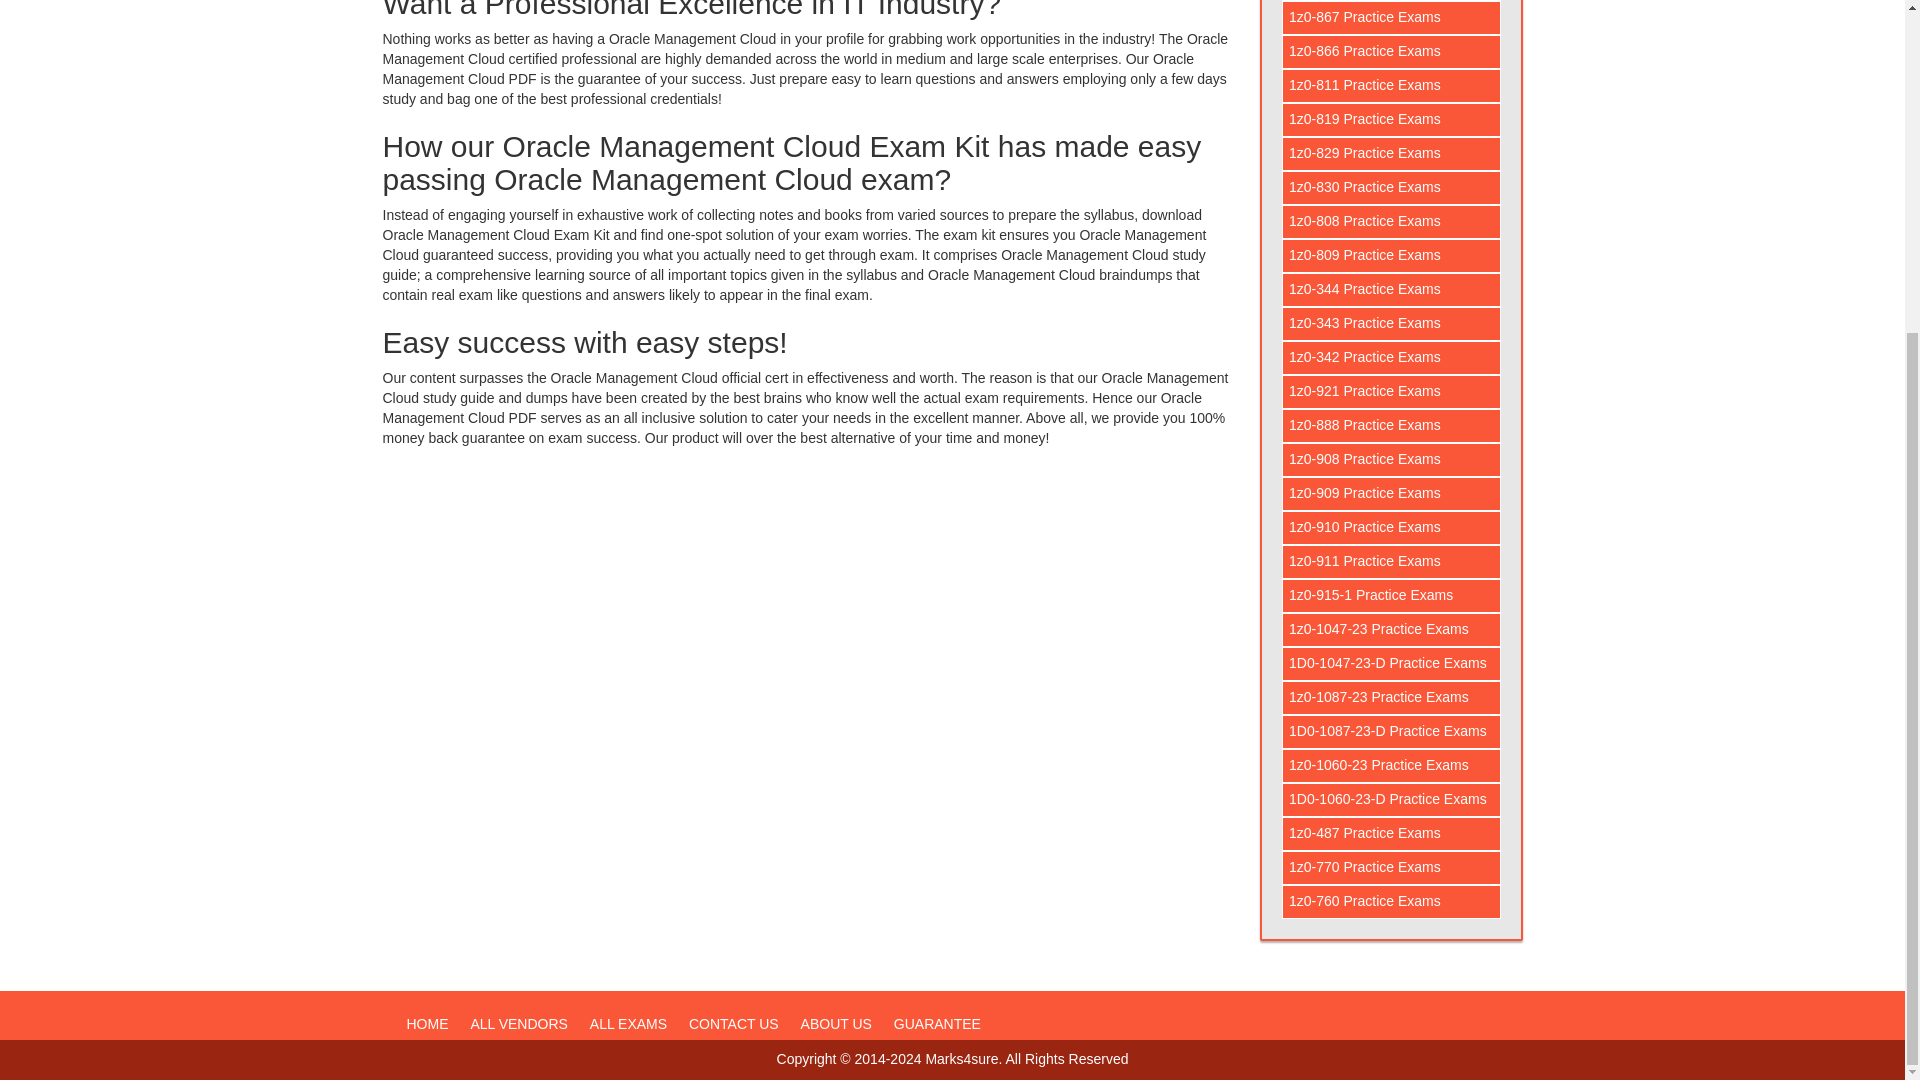 The image size is (1920, 1080). I want to click on 1z0-867, so click(1392, 18).